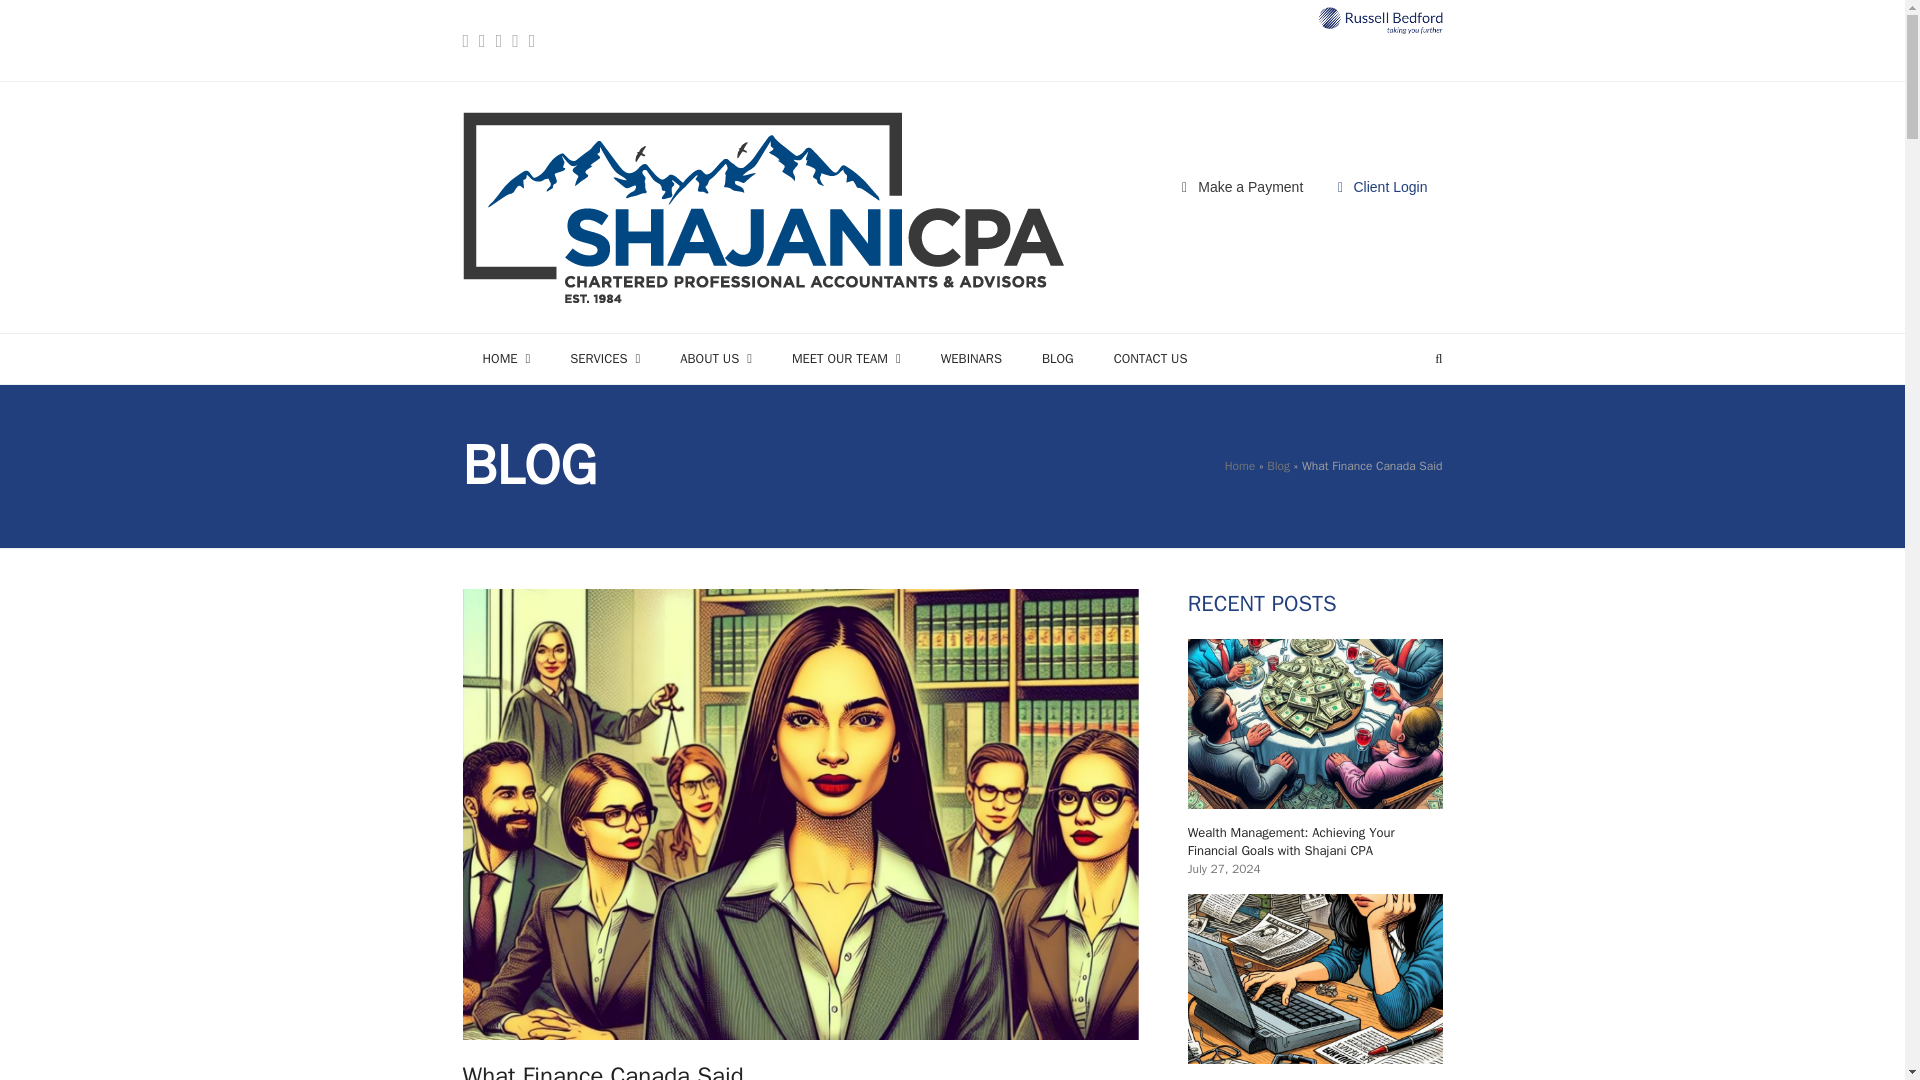 The image size is (1920, 1080). I want to click on Client Login, so click(1382, 188).